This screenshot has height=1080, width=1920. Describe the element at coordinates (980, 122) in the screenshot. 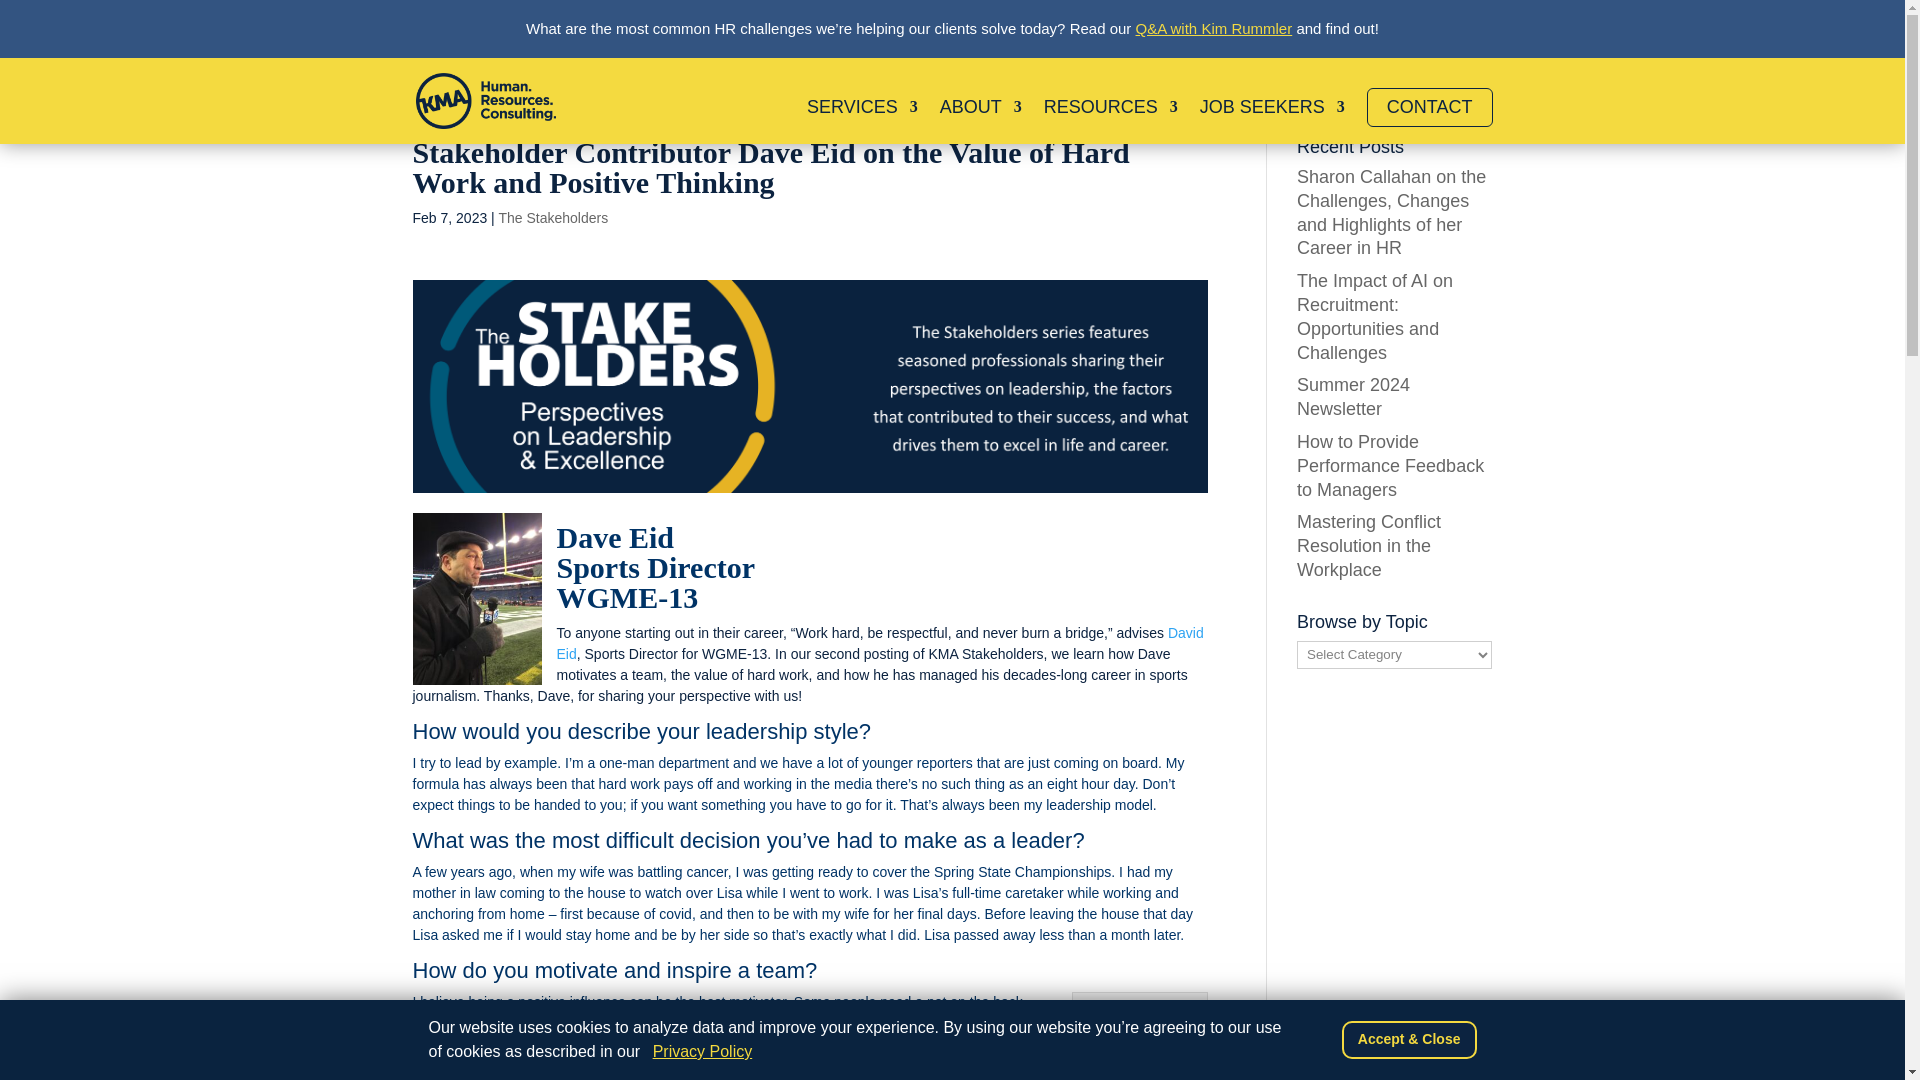

I see `ABOUT` at that location.